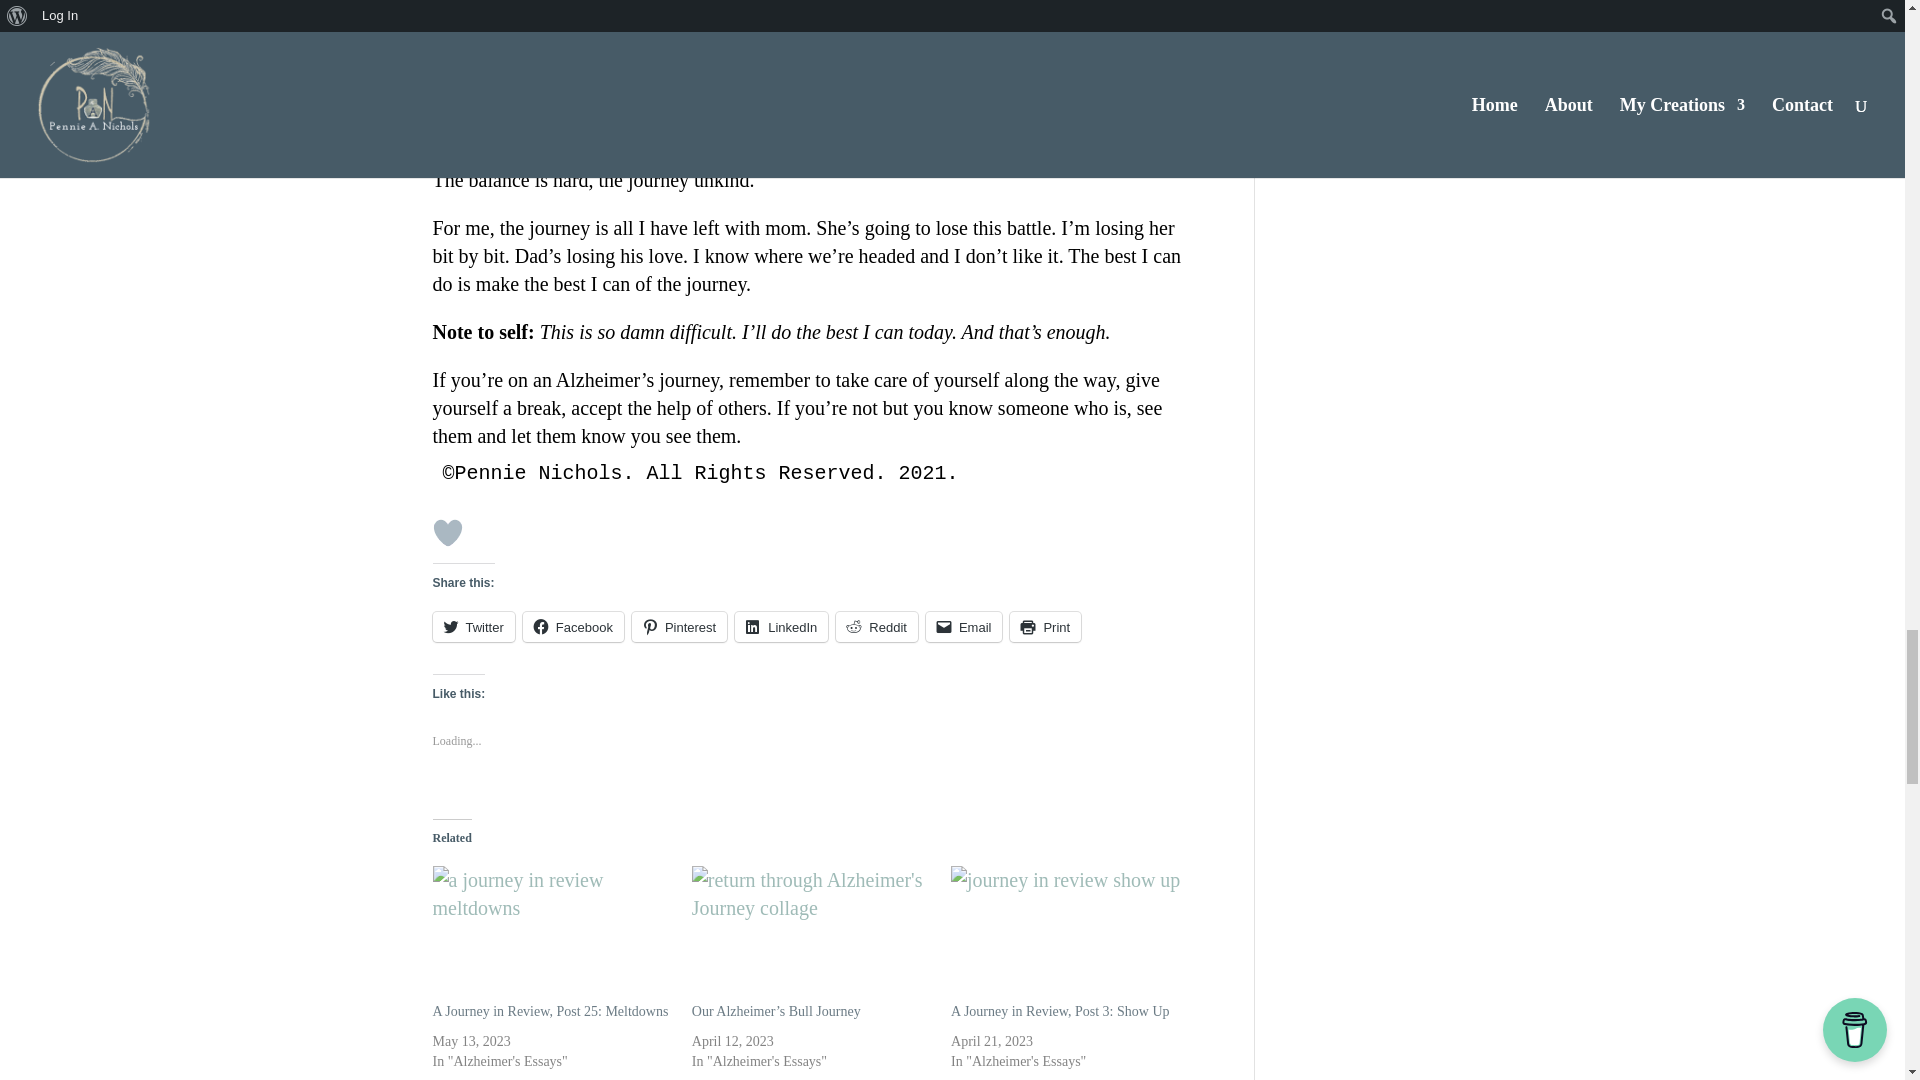 The height and width of the screenshot is (1080, 1920). Describe the element at coordinates (473, 626) in the screenshot. I see `Click to share on Twitter` at that location.